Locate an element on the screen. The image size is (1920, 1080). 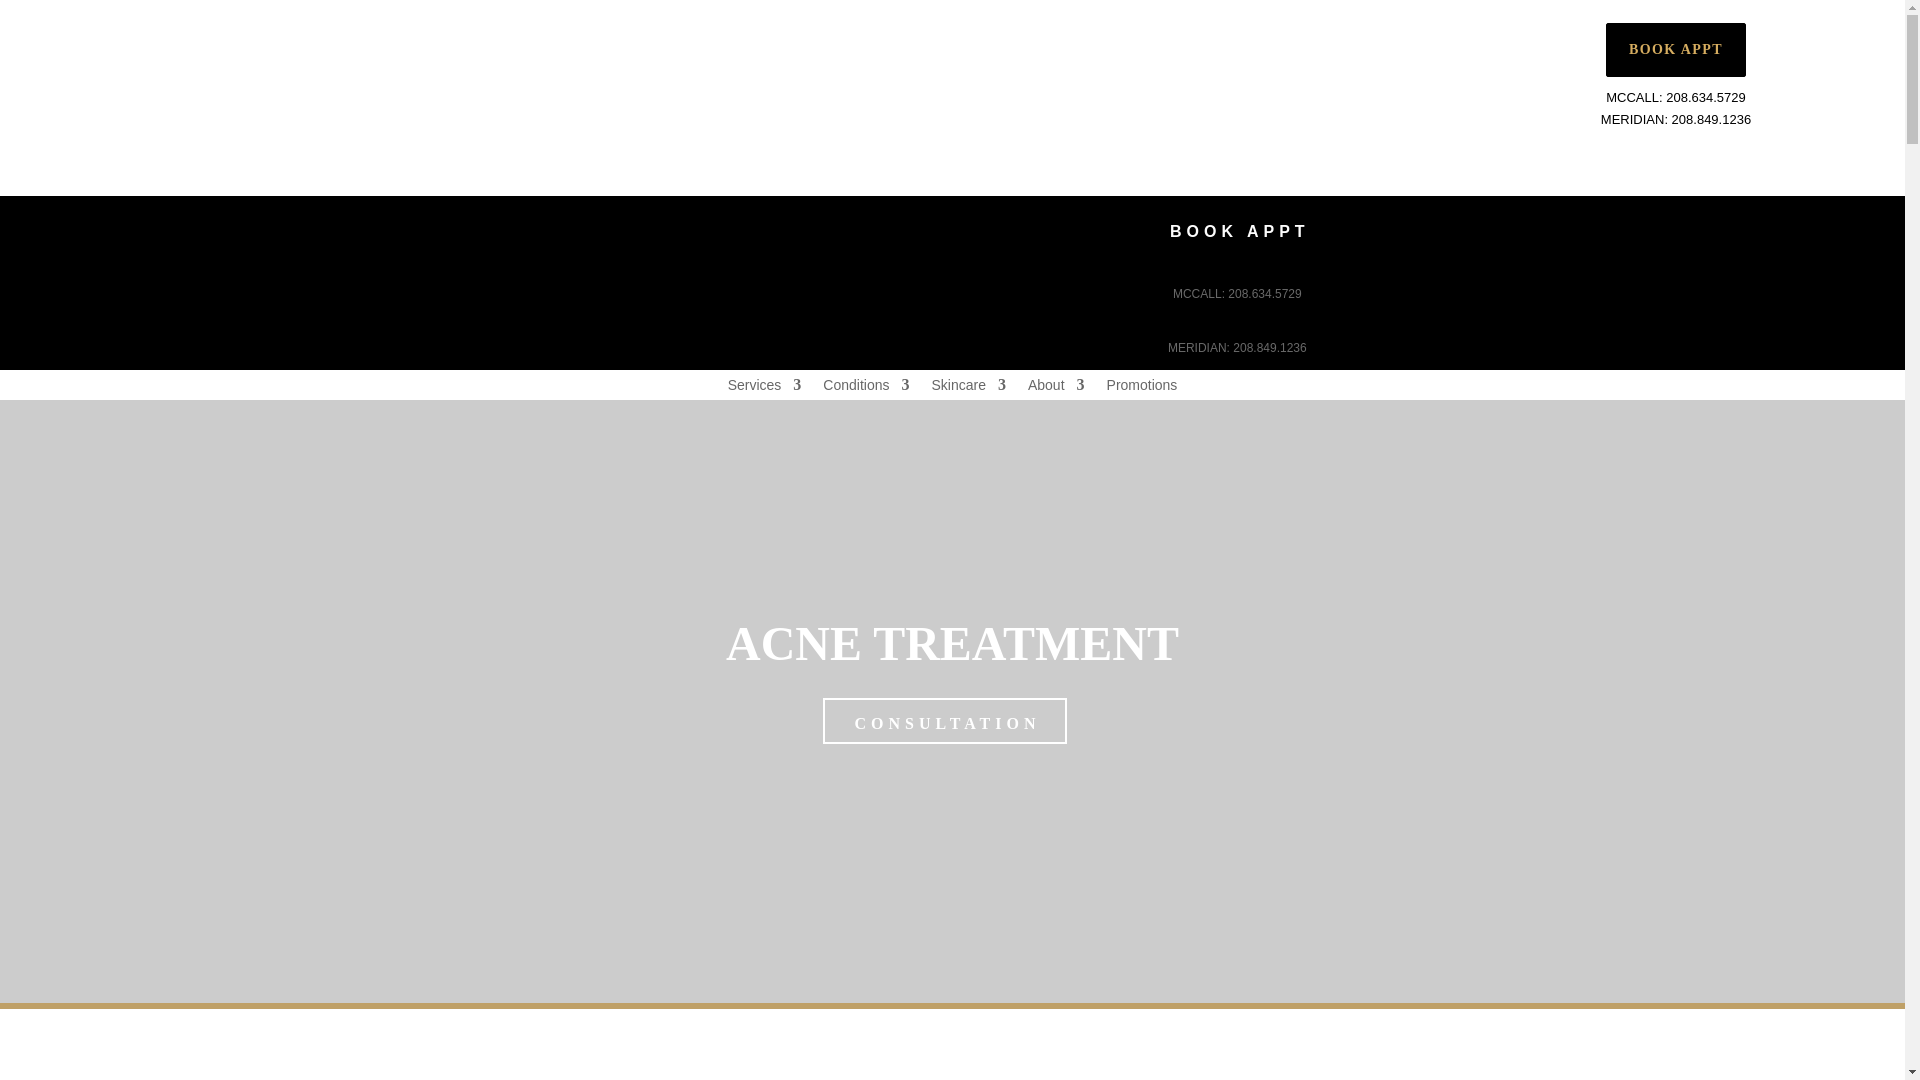
Skincare is located at coordinates (968, 388).